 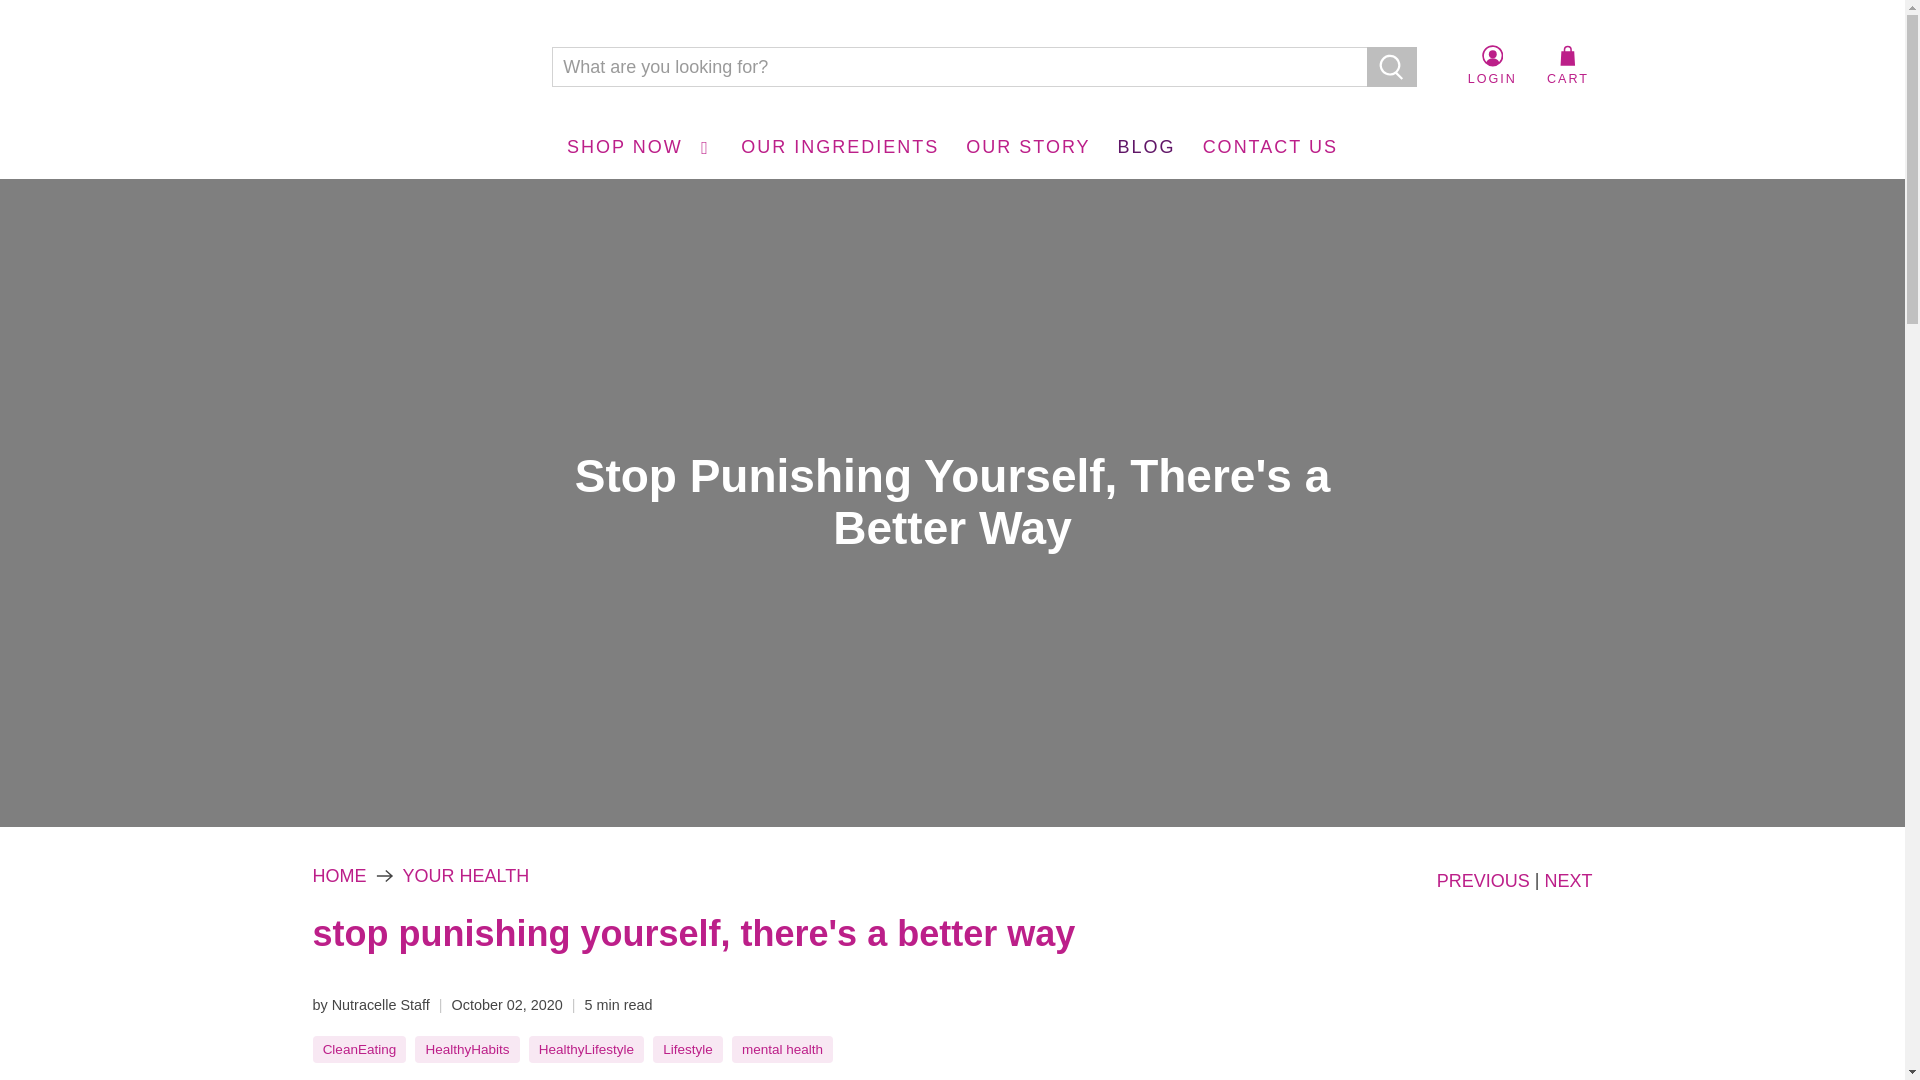 I want to click on SHOP NOW, so click(x=640, y=147).